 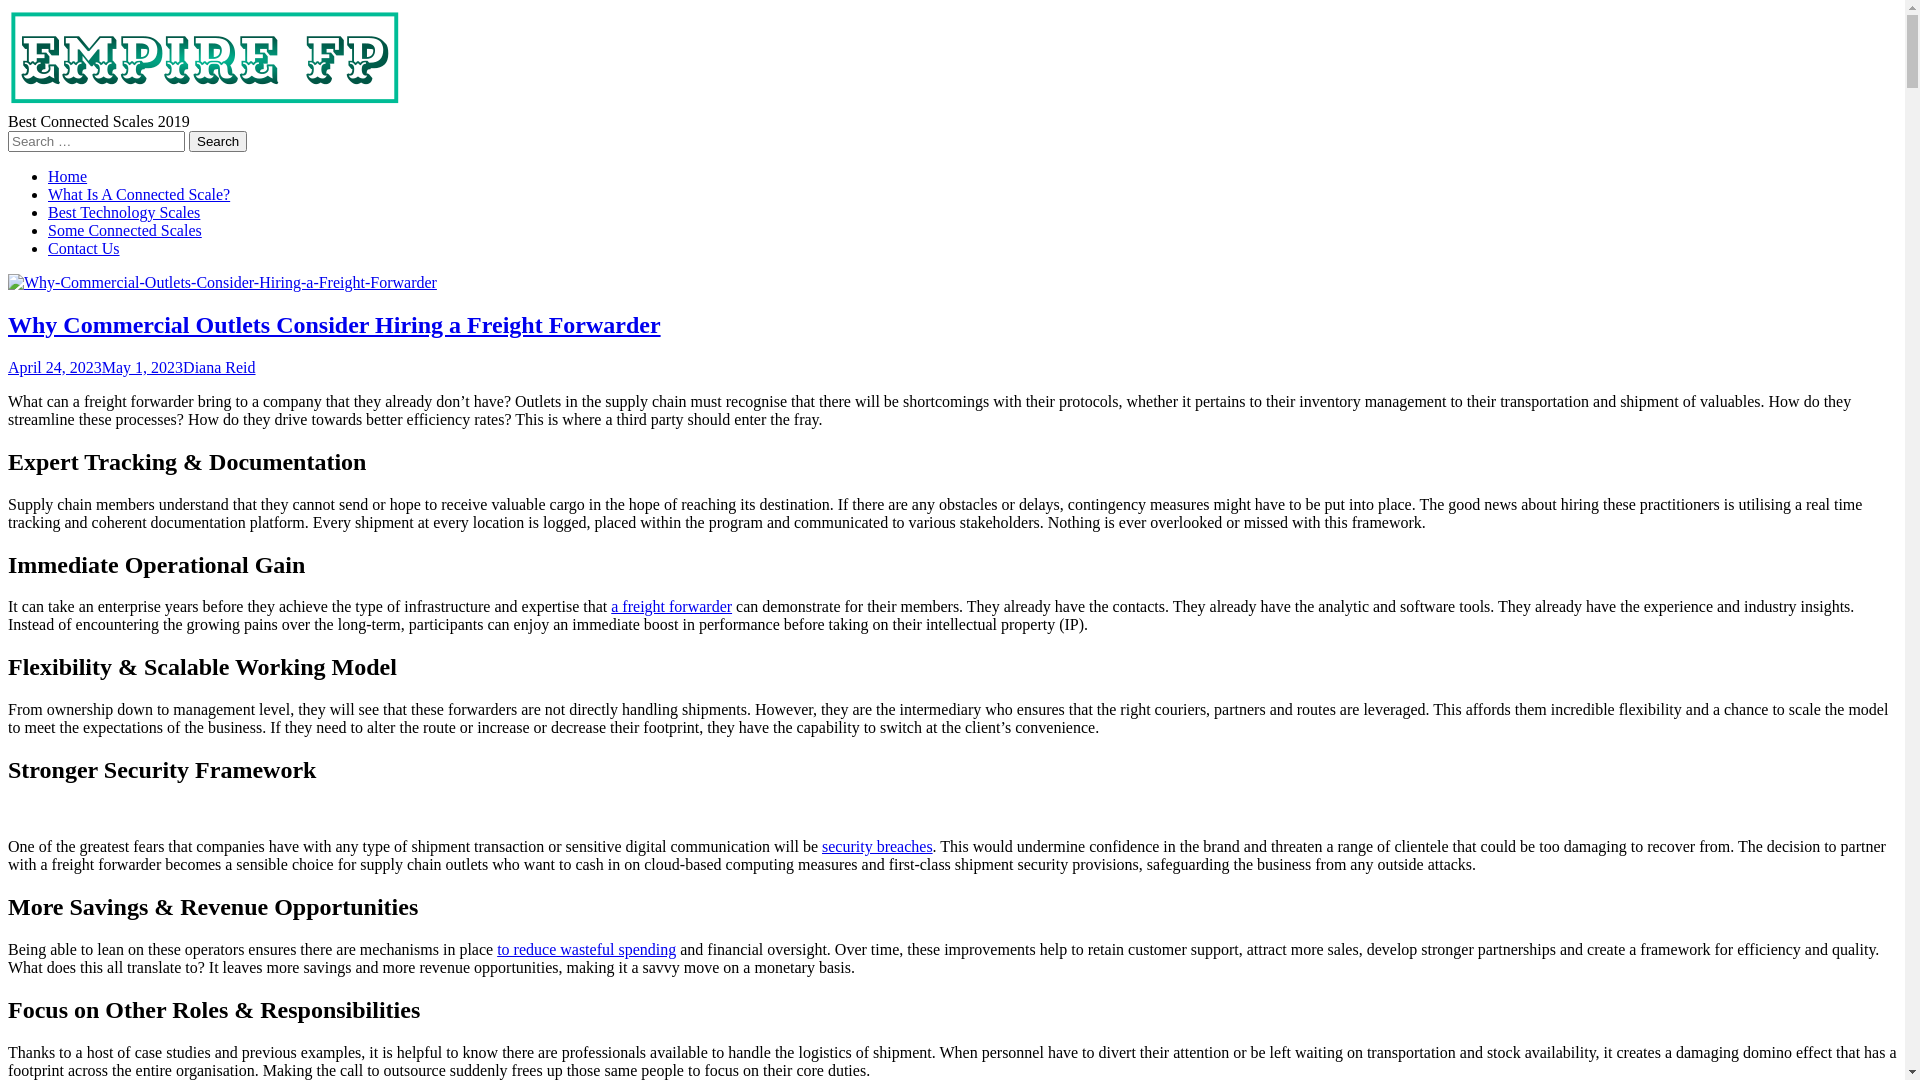 What do you see at coordinates (219, 368) in the screenshot?
I see `Diana Reid` at bounding box center [219, 368].